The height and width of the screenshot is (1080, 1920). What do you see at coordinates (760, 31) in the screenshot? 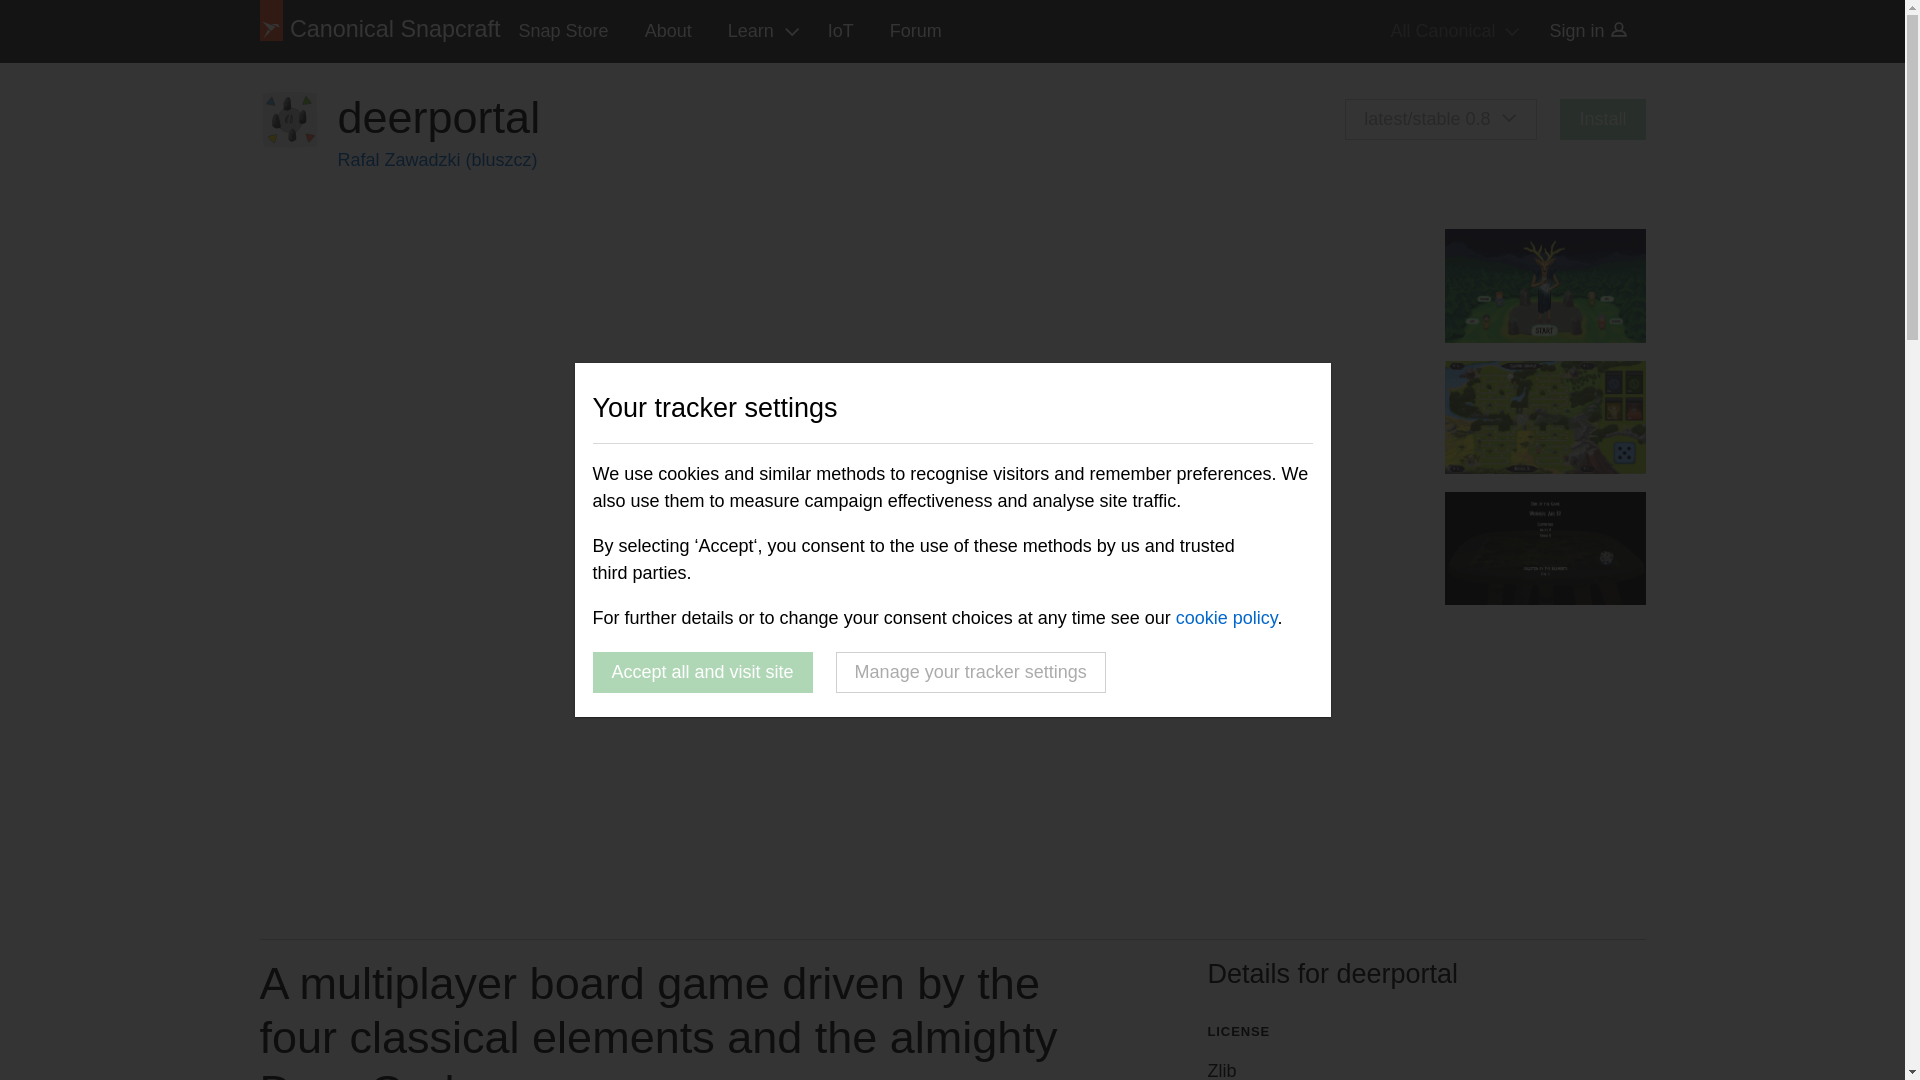
I see `Learn` at bounding box center [760, 31].